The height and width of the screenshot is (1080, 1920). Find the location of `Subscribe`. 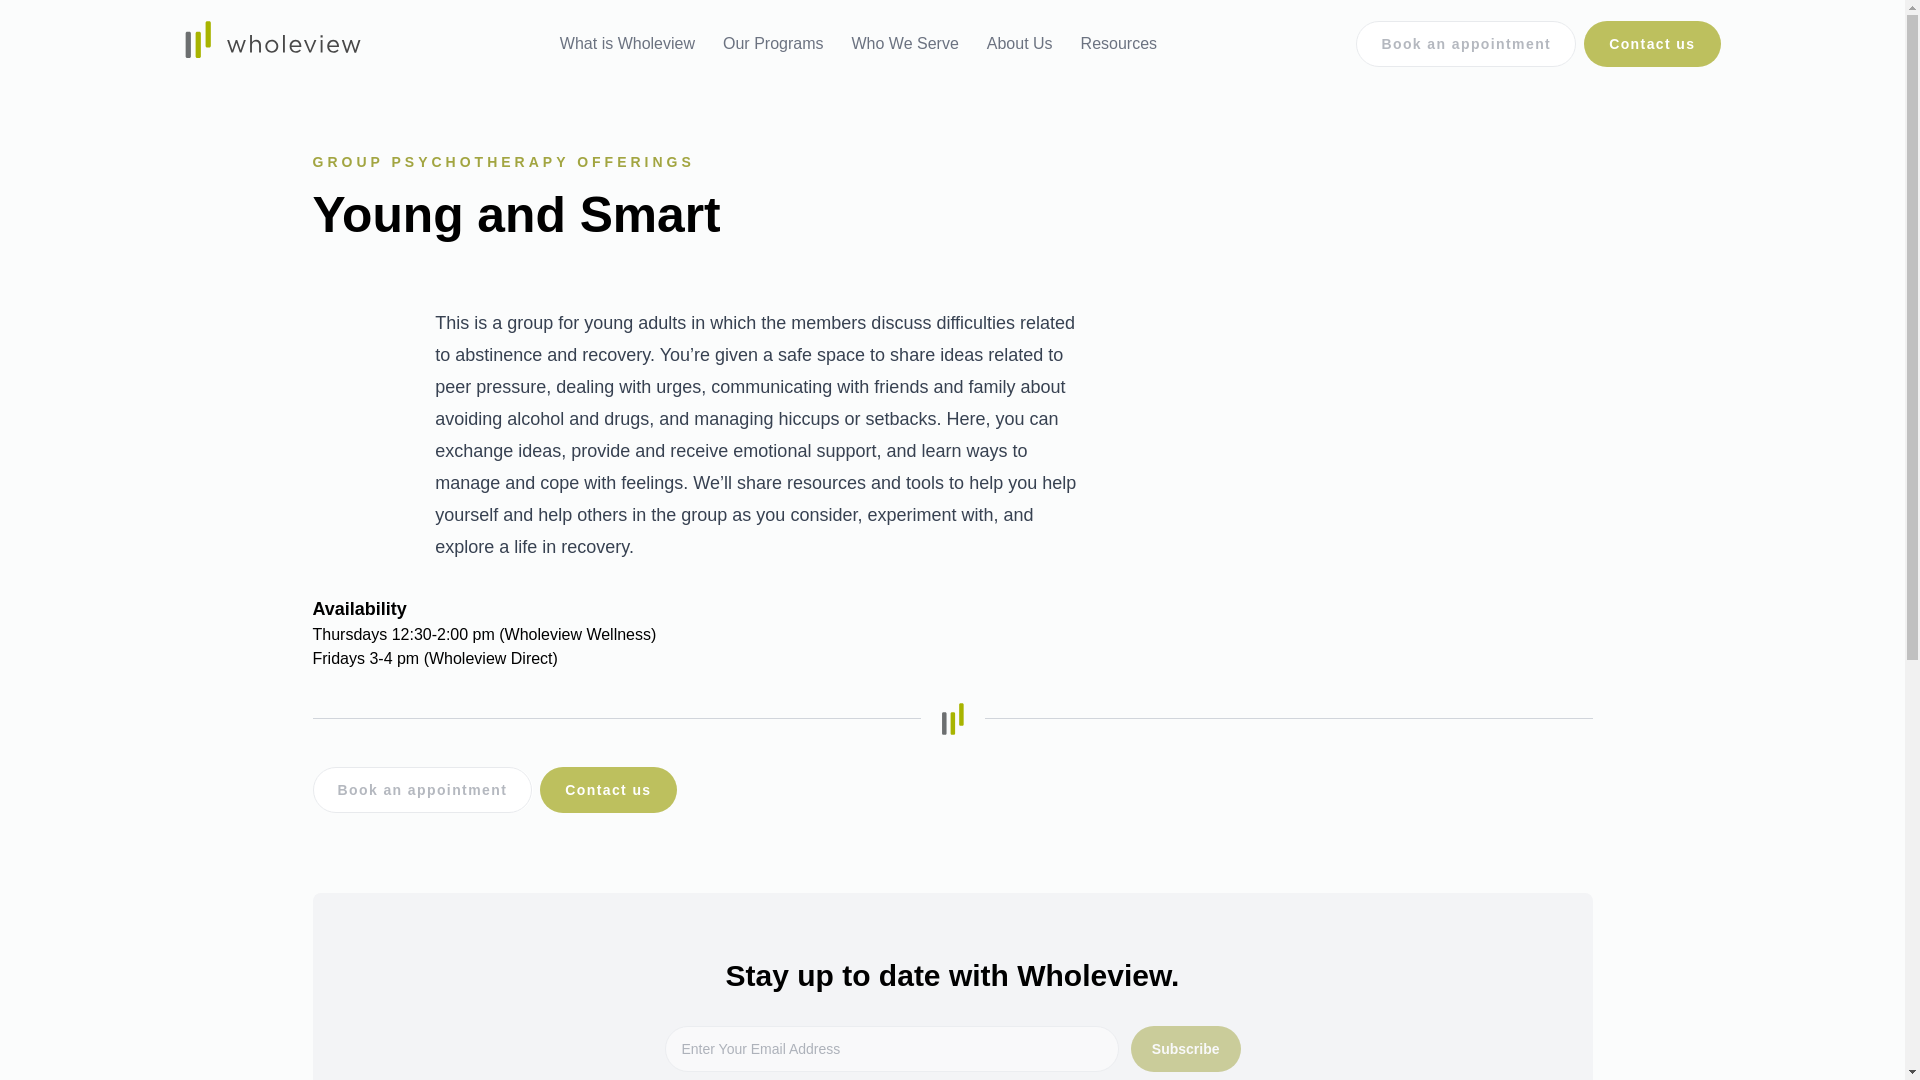

Subscribe is located at coordinates (1185, 1049).